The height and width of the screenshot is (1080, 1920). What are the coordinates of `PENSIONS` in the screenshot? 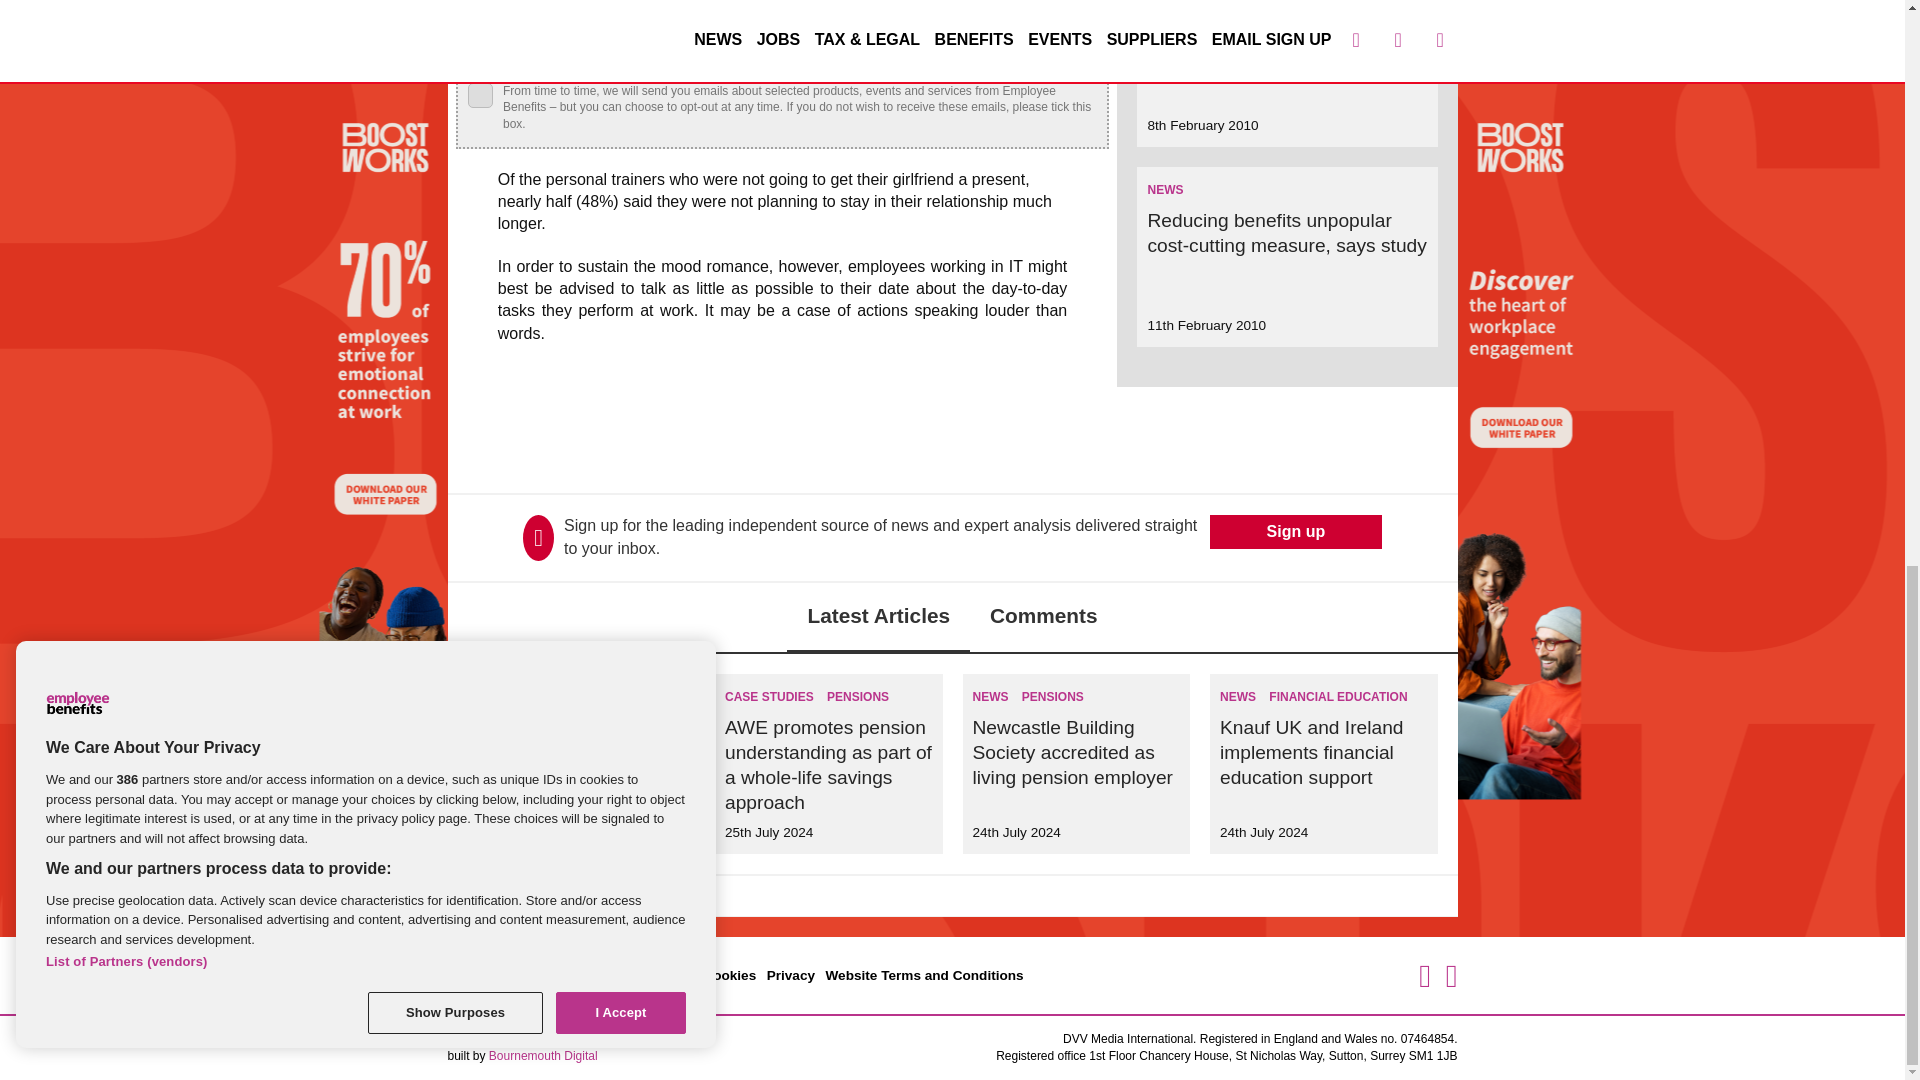 It's located at (580, 697).